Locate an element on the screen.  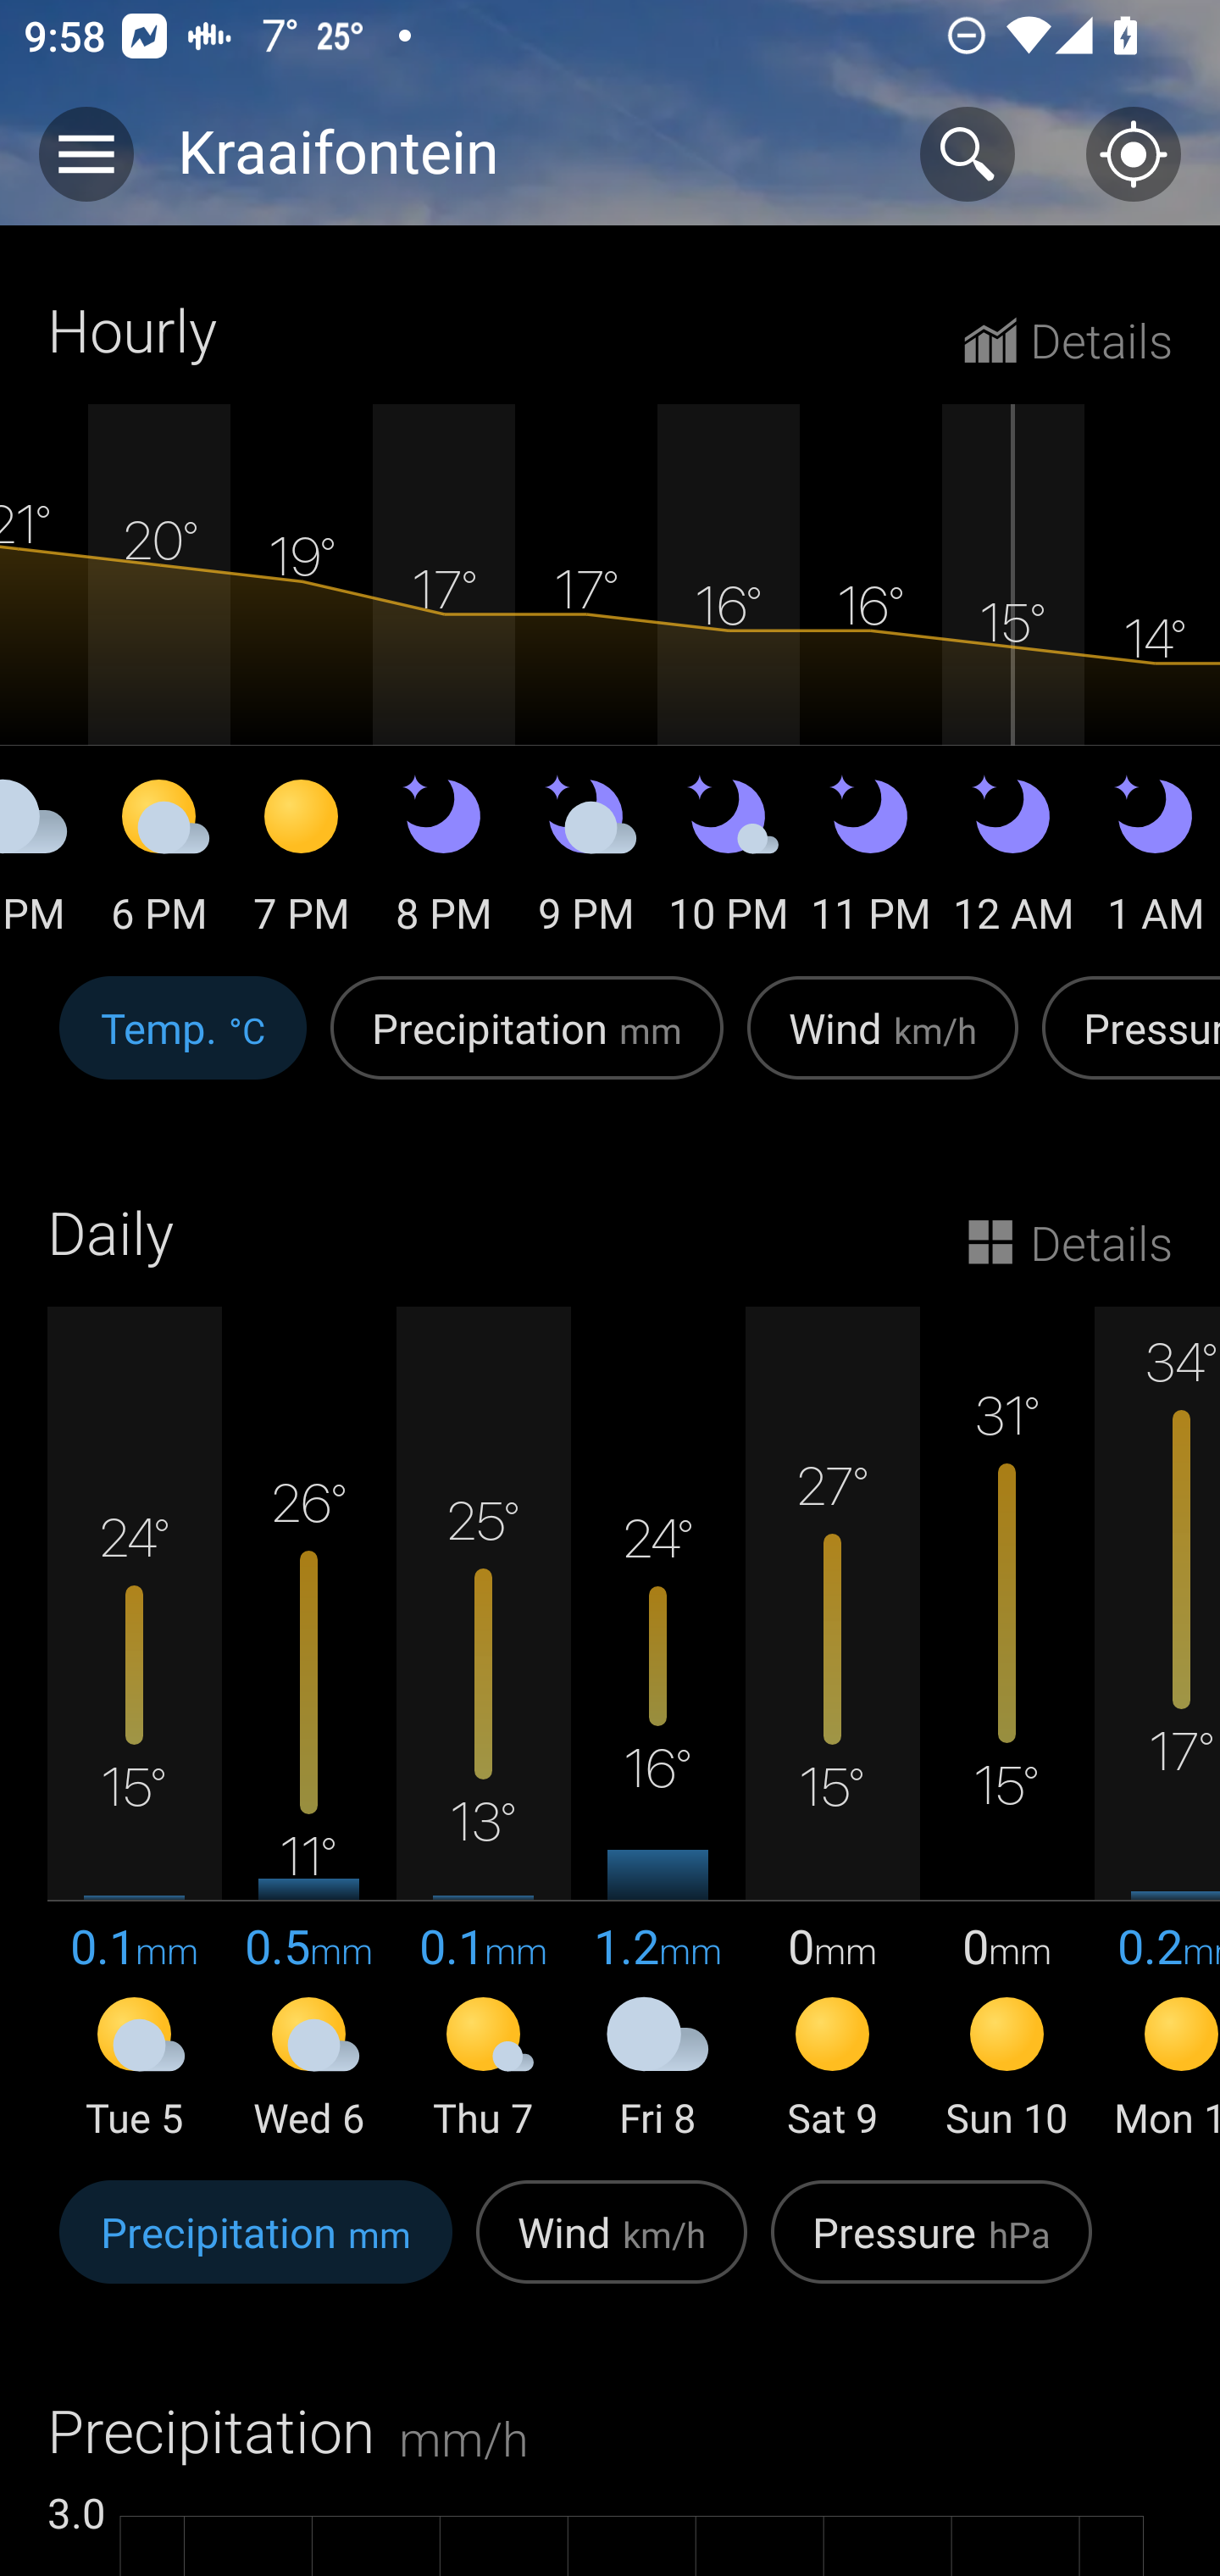
11 PM is located at coordinates (871, 861).